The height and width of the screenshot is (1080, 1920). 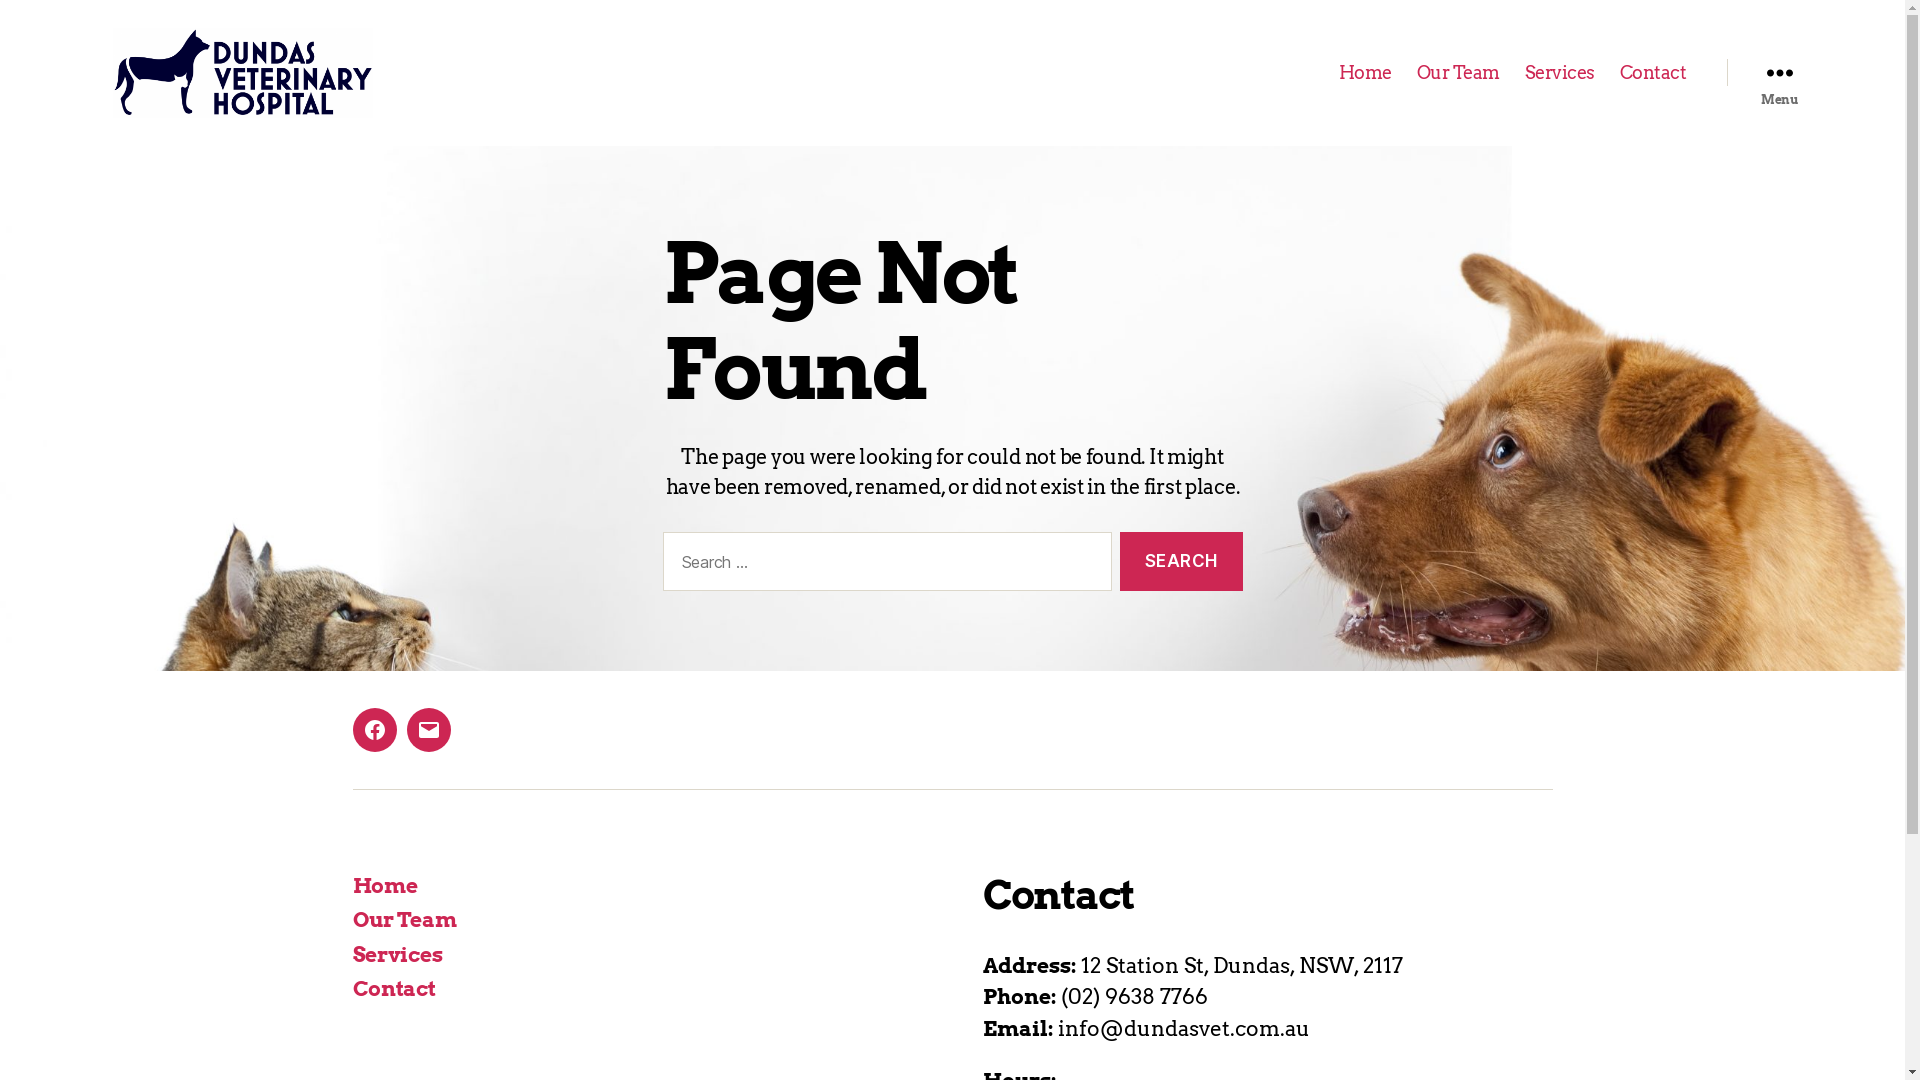 What do you see at coordinates (394, 988) in the screenshot?
I see `Contact` at bounding box center [394, 988].